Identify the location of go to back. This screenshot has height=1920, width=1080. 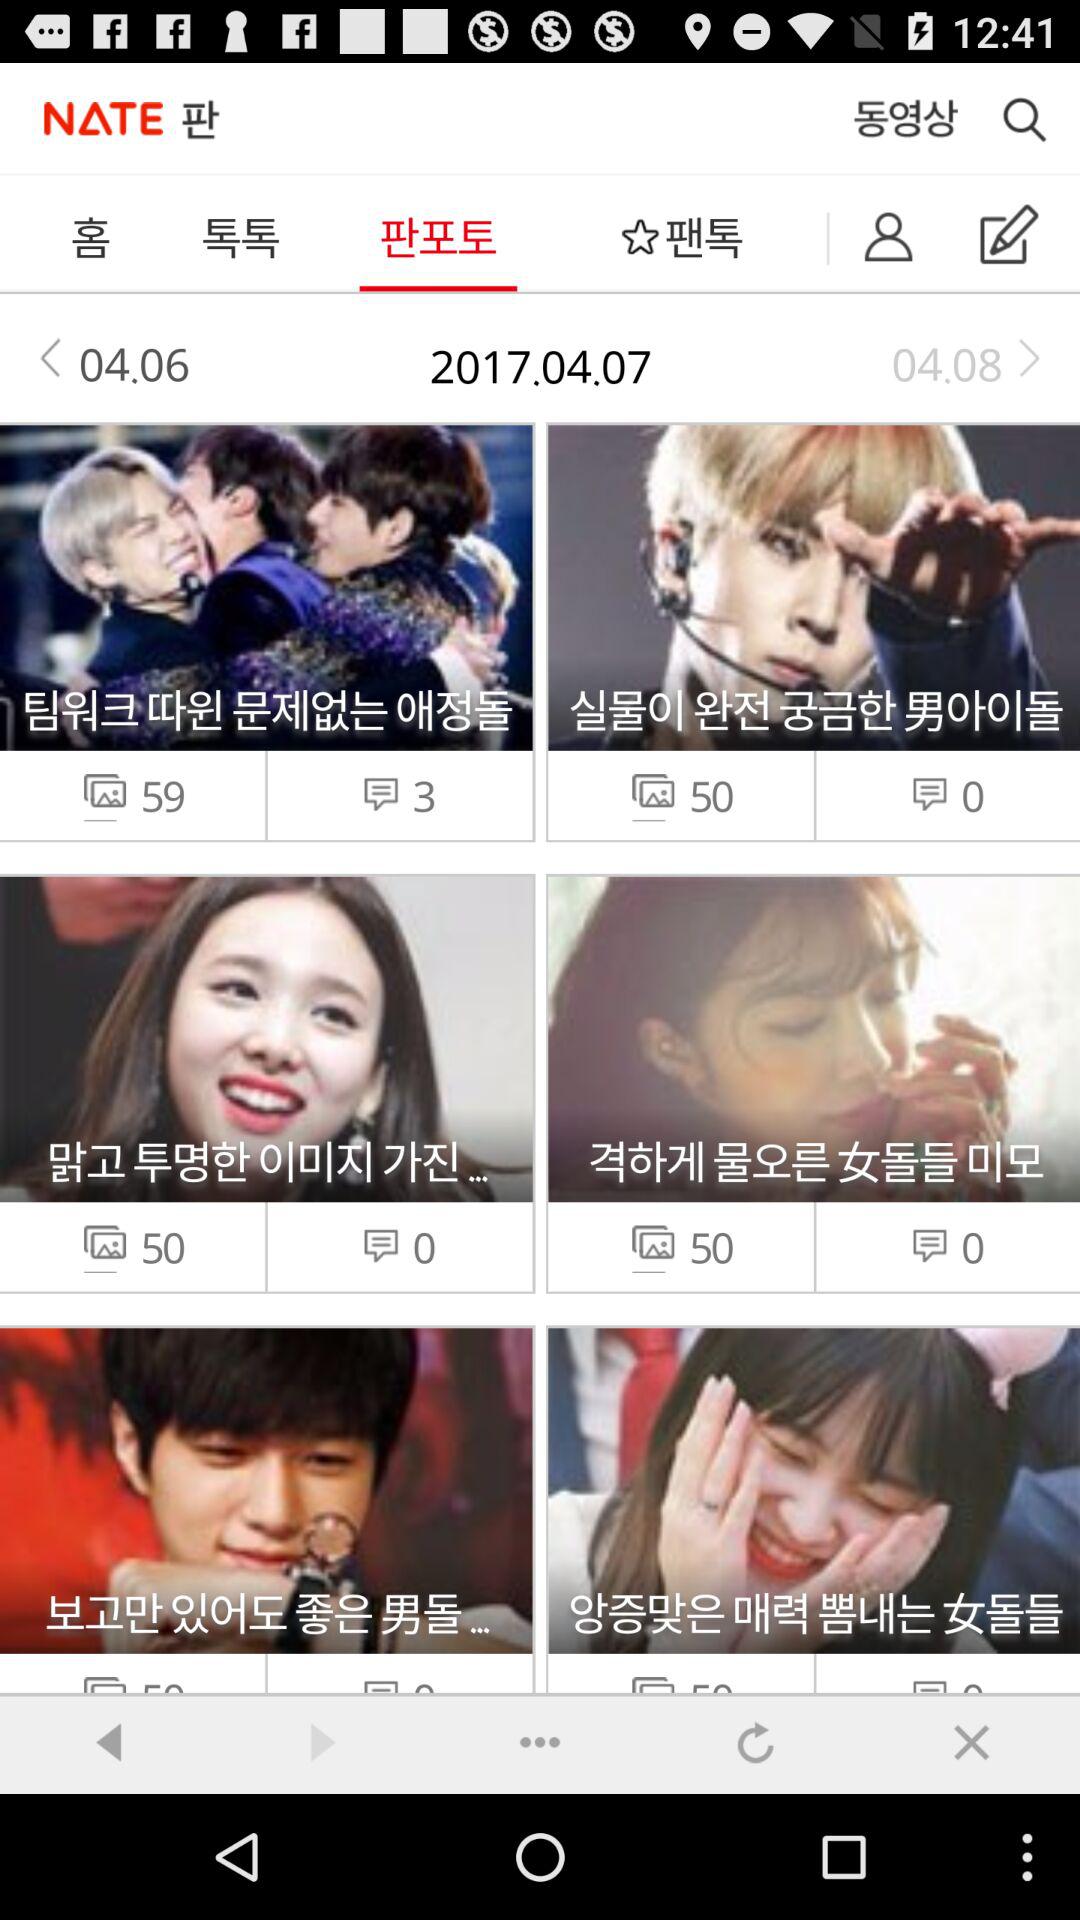
(108, 1742).